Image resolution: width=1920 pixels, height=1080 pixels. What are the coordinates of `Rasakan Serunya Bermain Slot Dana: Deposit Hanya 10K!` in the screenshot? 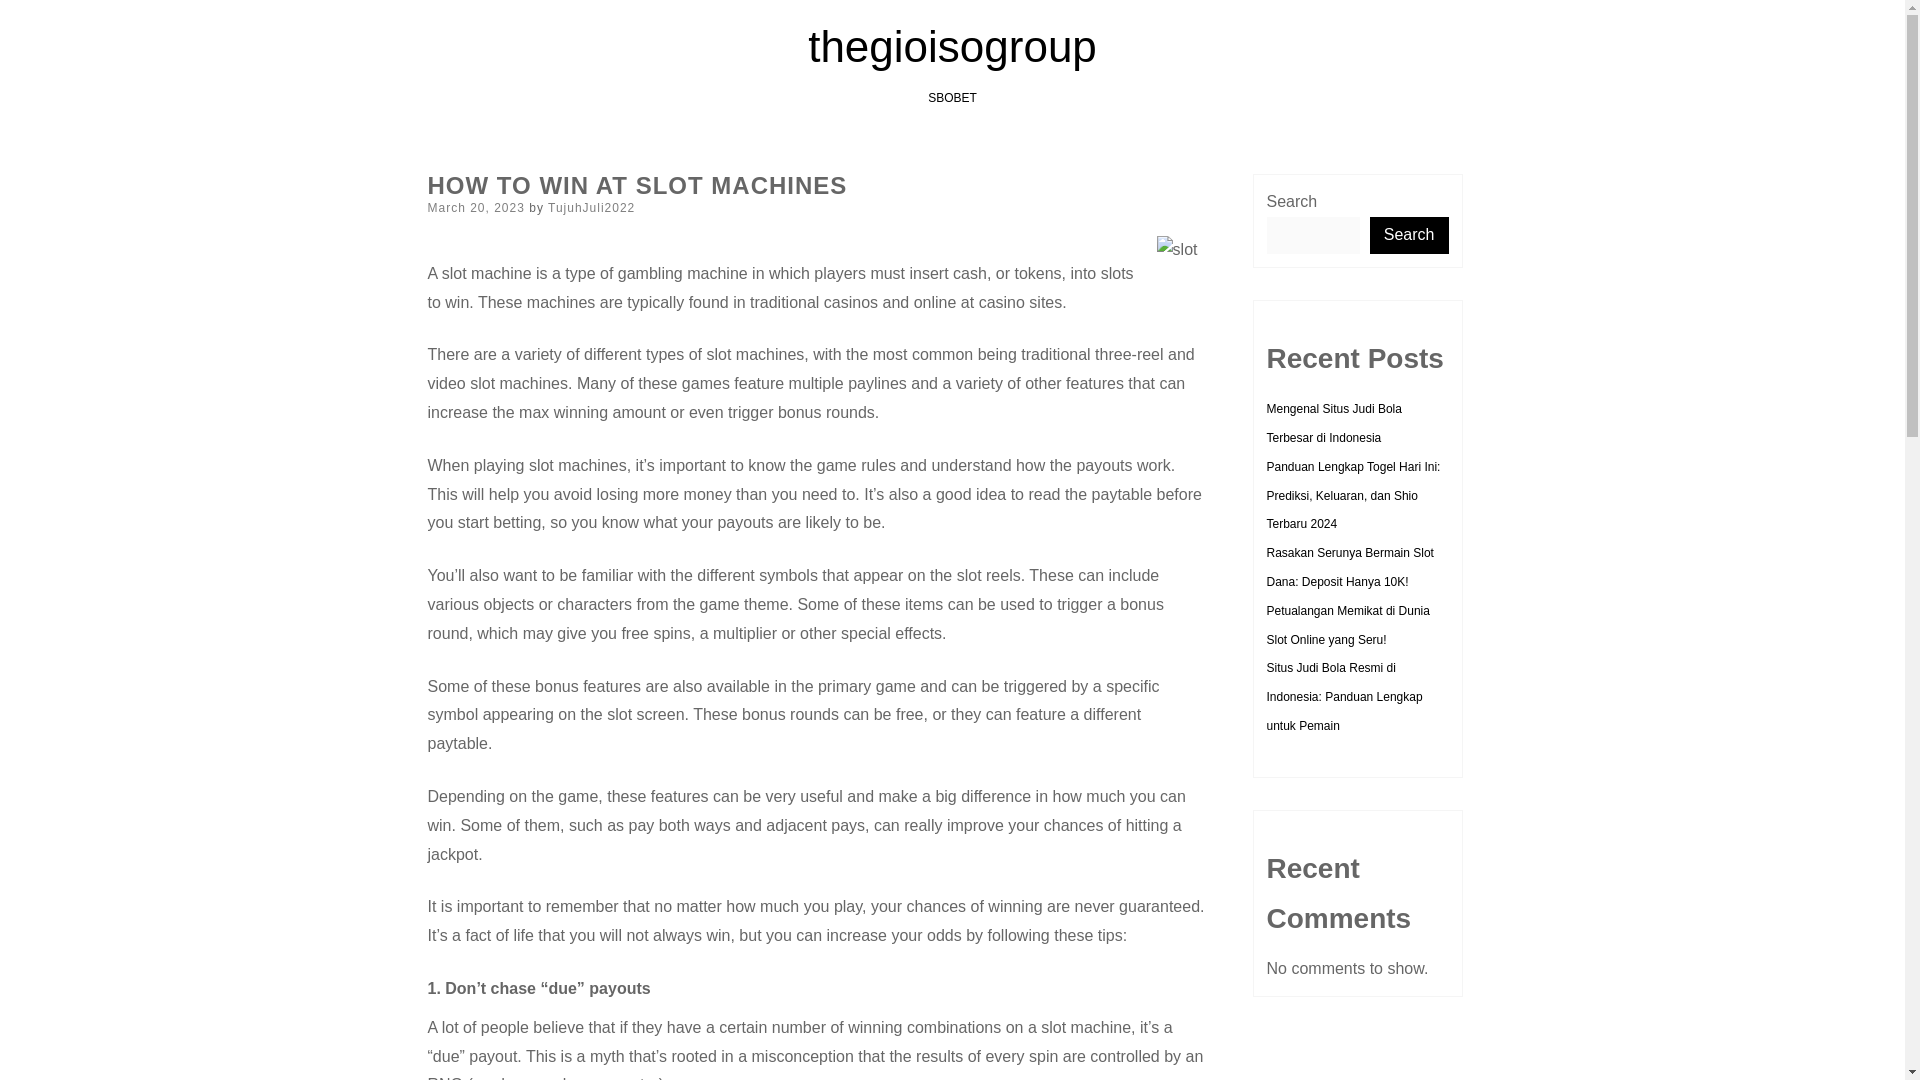 It's located at (1348, 567).